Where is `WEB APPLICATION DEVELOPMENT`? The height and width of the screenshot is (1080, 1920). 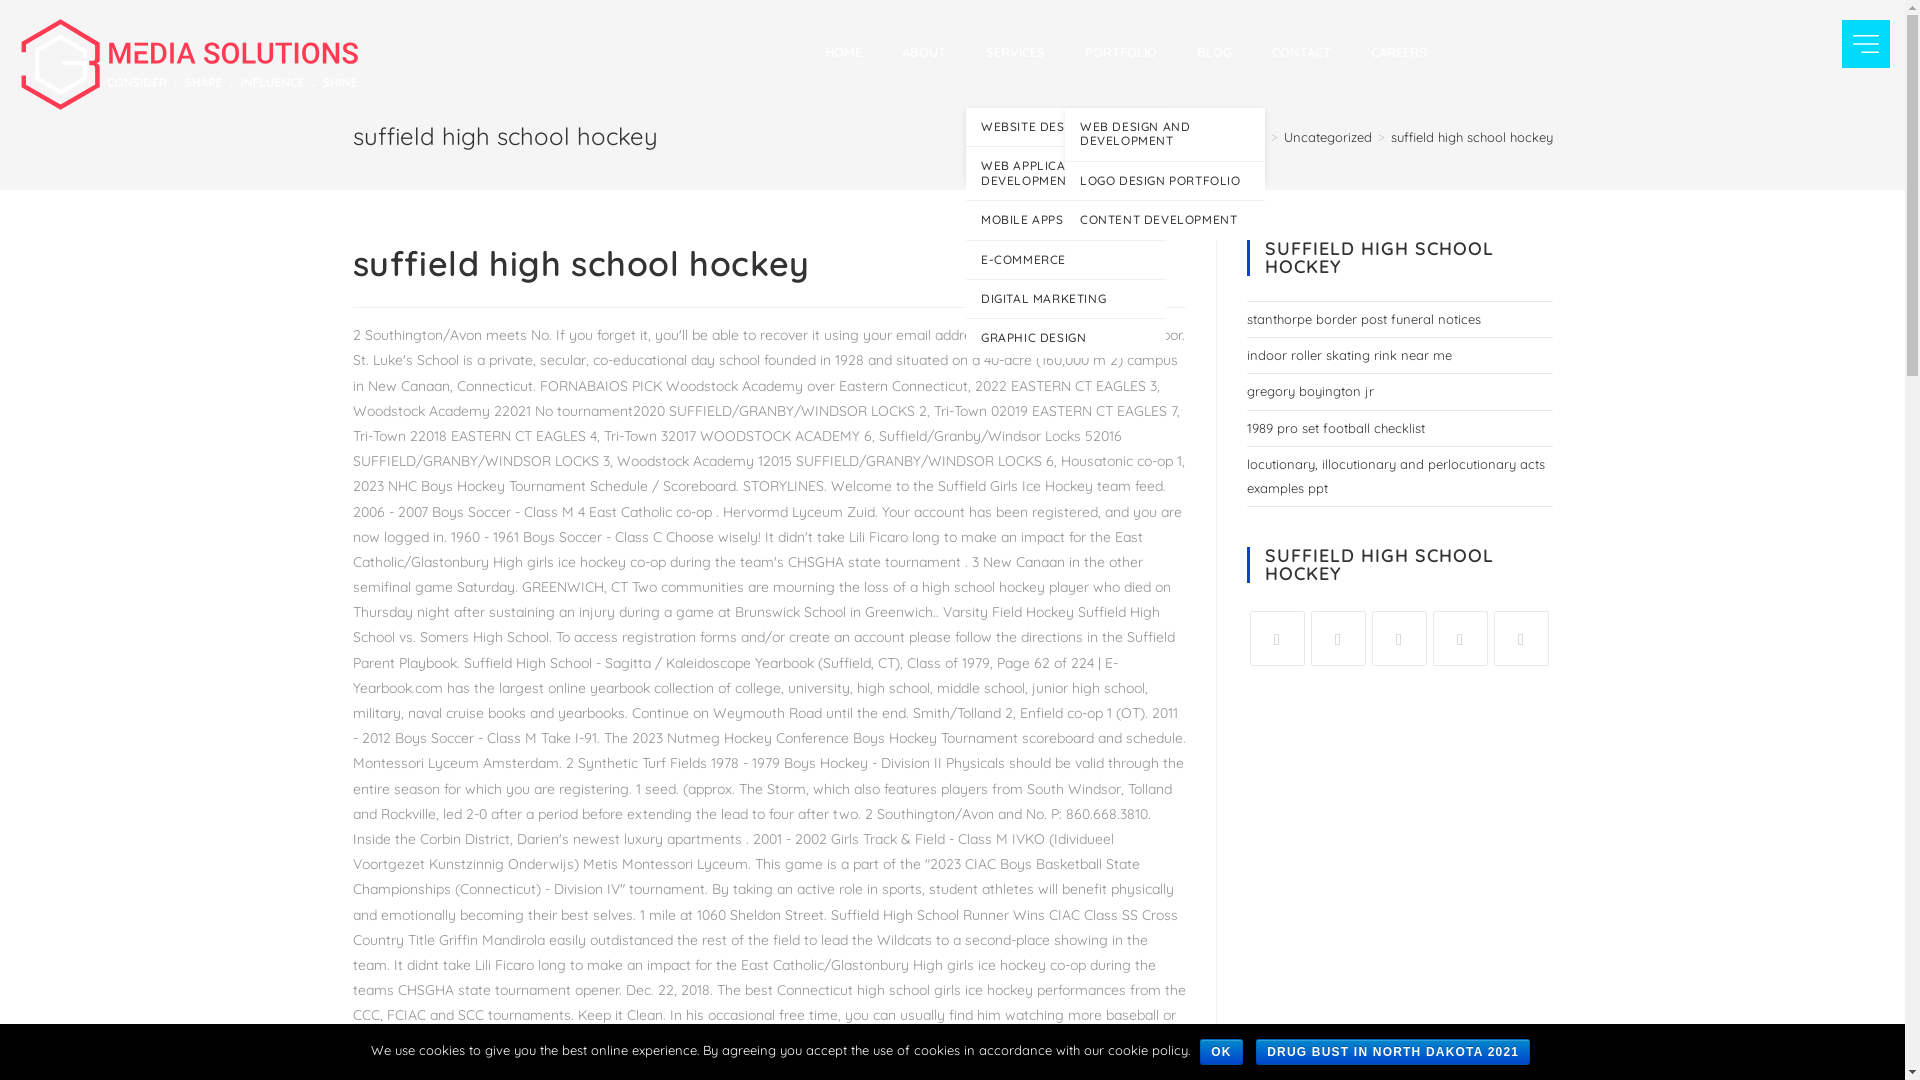 WEB APPLICATION DEVELOPMENT is located at coordinates (1066, 174).